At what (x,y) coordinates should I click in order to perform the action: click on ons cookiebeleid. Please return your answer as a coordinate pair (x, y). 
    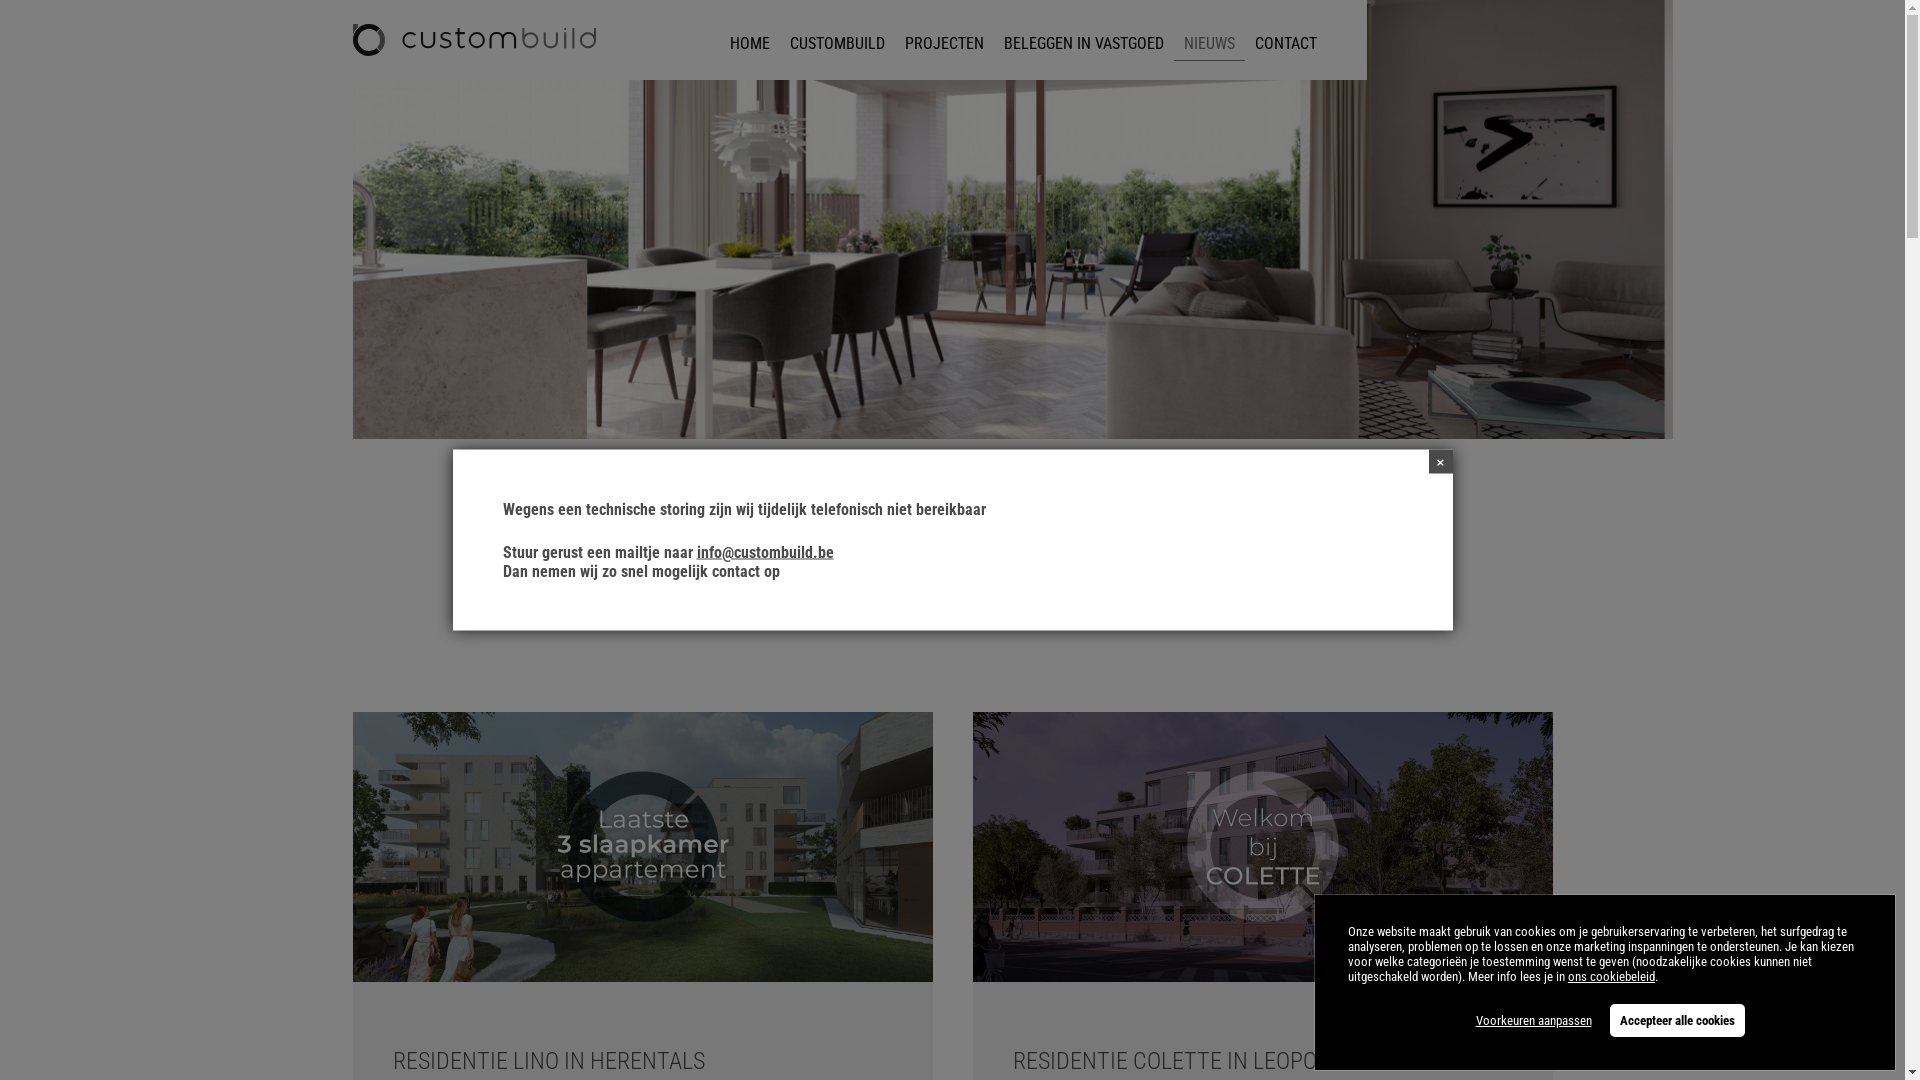
    Looking at the image, I should click on (1612, 976).